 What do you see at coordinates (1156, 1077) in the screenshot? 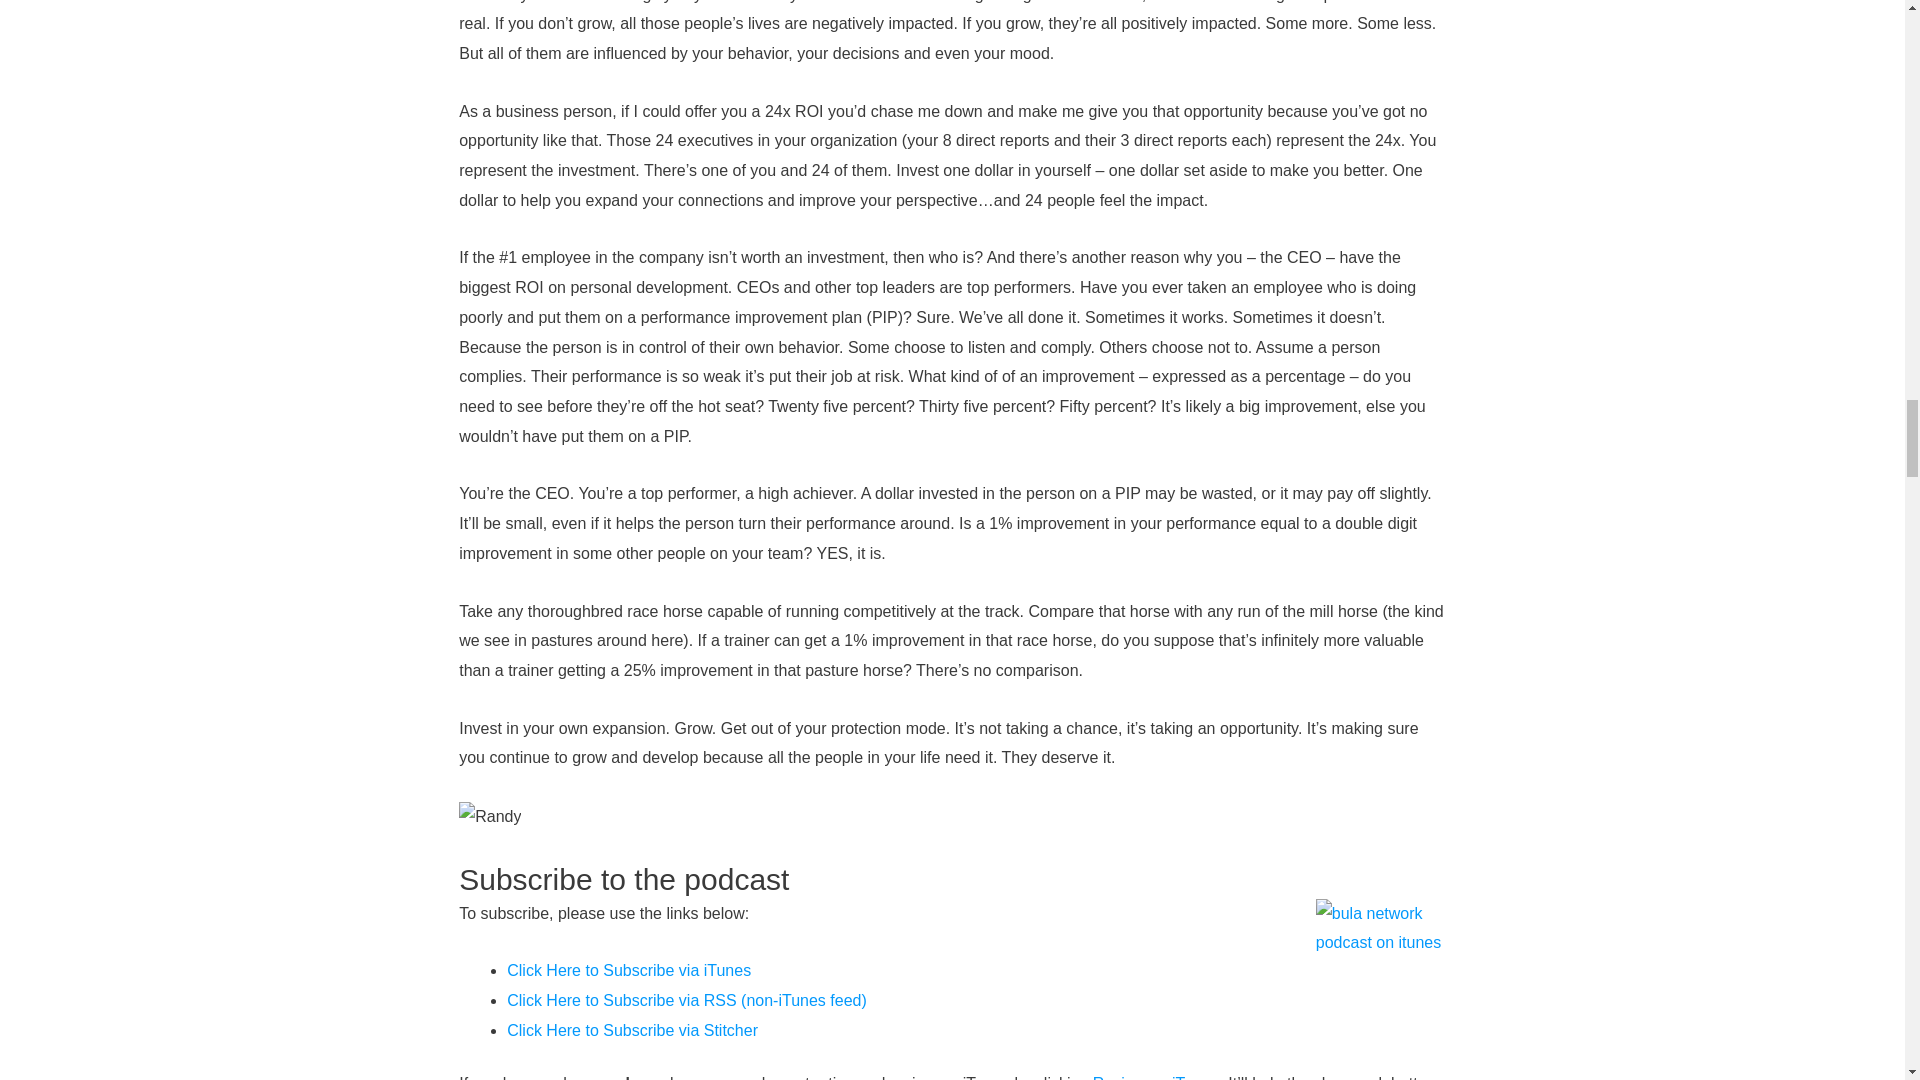
I see `Bula Network Podcast Reviews` at bounding box center [1156, 1077].